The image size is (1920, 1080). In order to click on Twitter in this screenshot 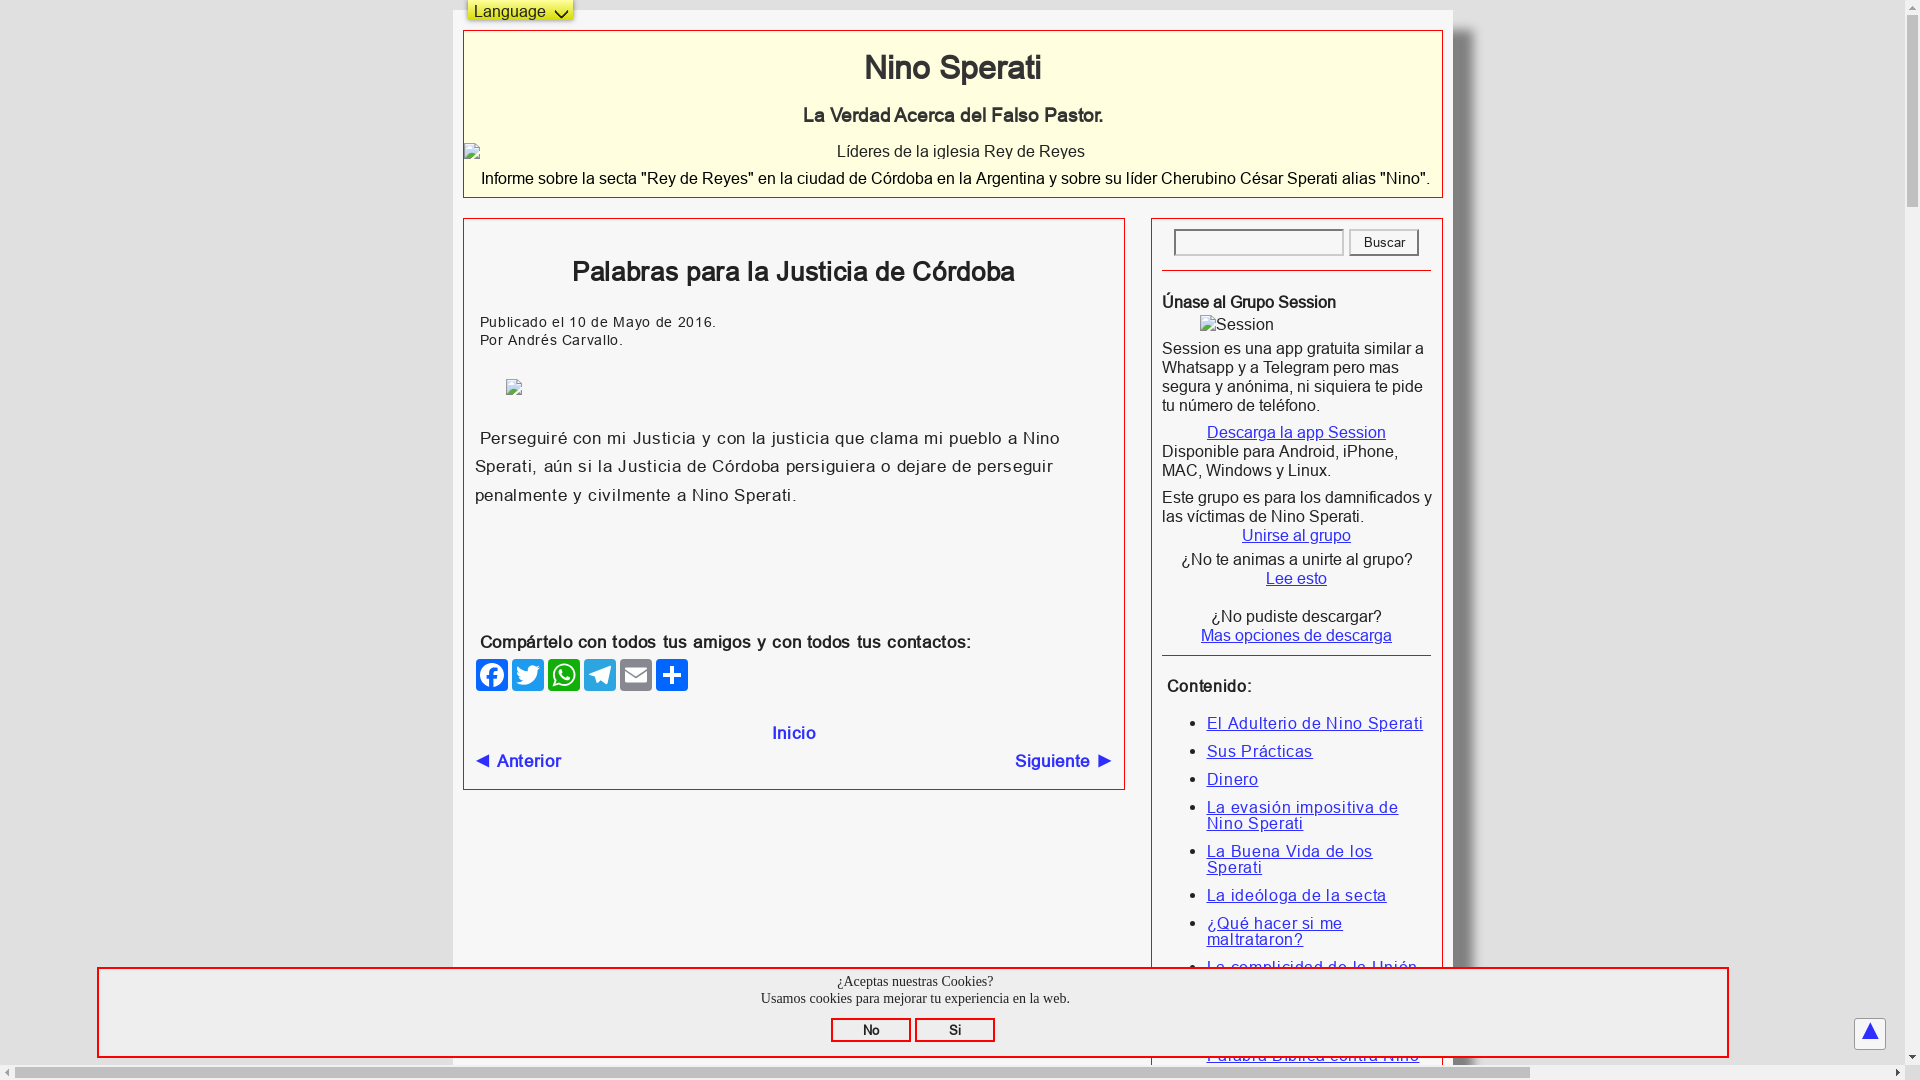, I will do `click(528, 675)`.